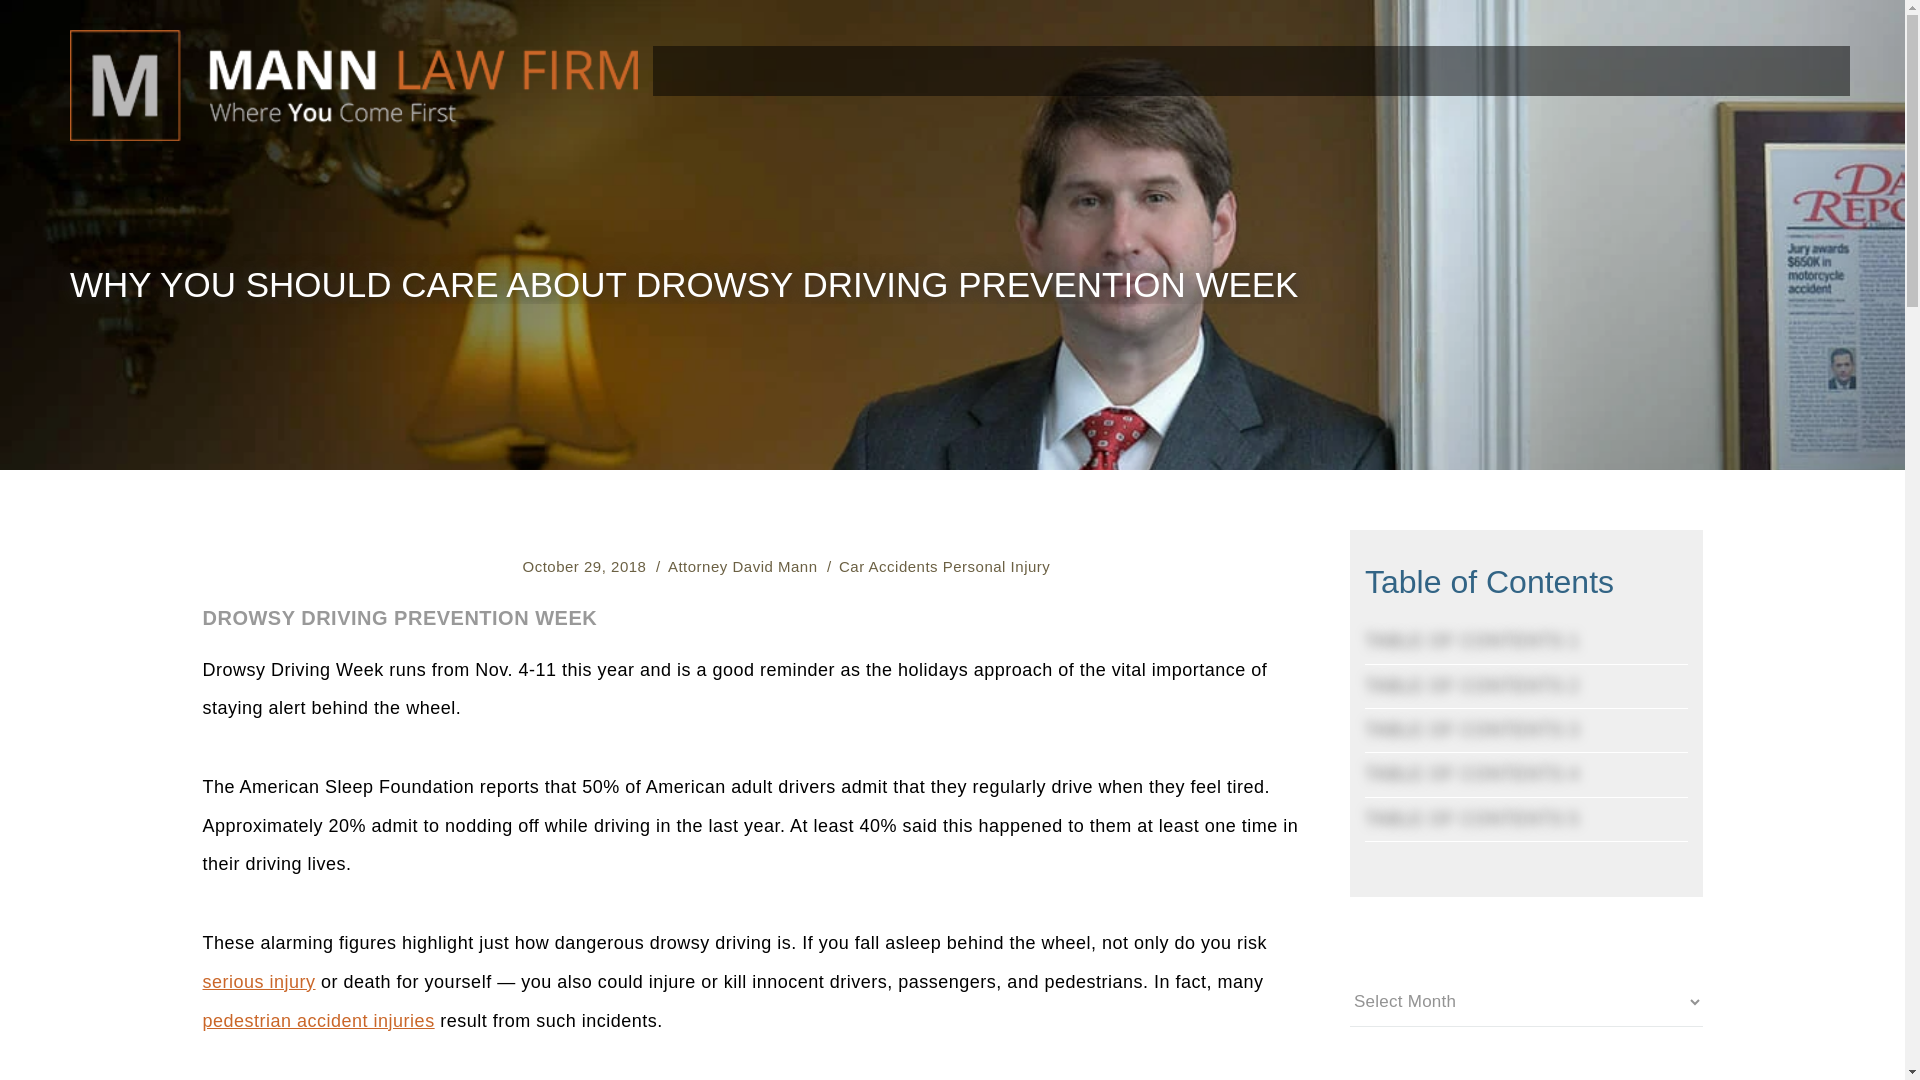 This screenshot has height=1080, width=1920. I want to click on TABLE OF CONTENTS 2, so click(1472, 686).